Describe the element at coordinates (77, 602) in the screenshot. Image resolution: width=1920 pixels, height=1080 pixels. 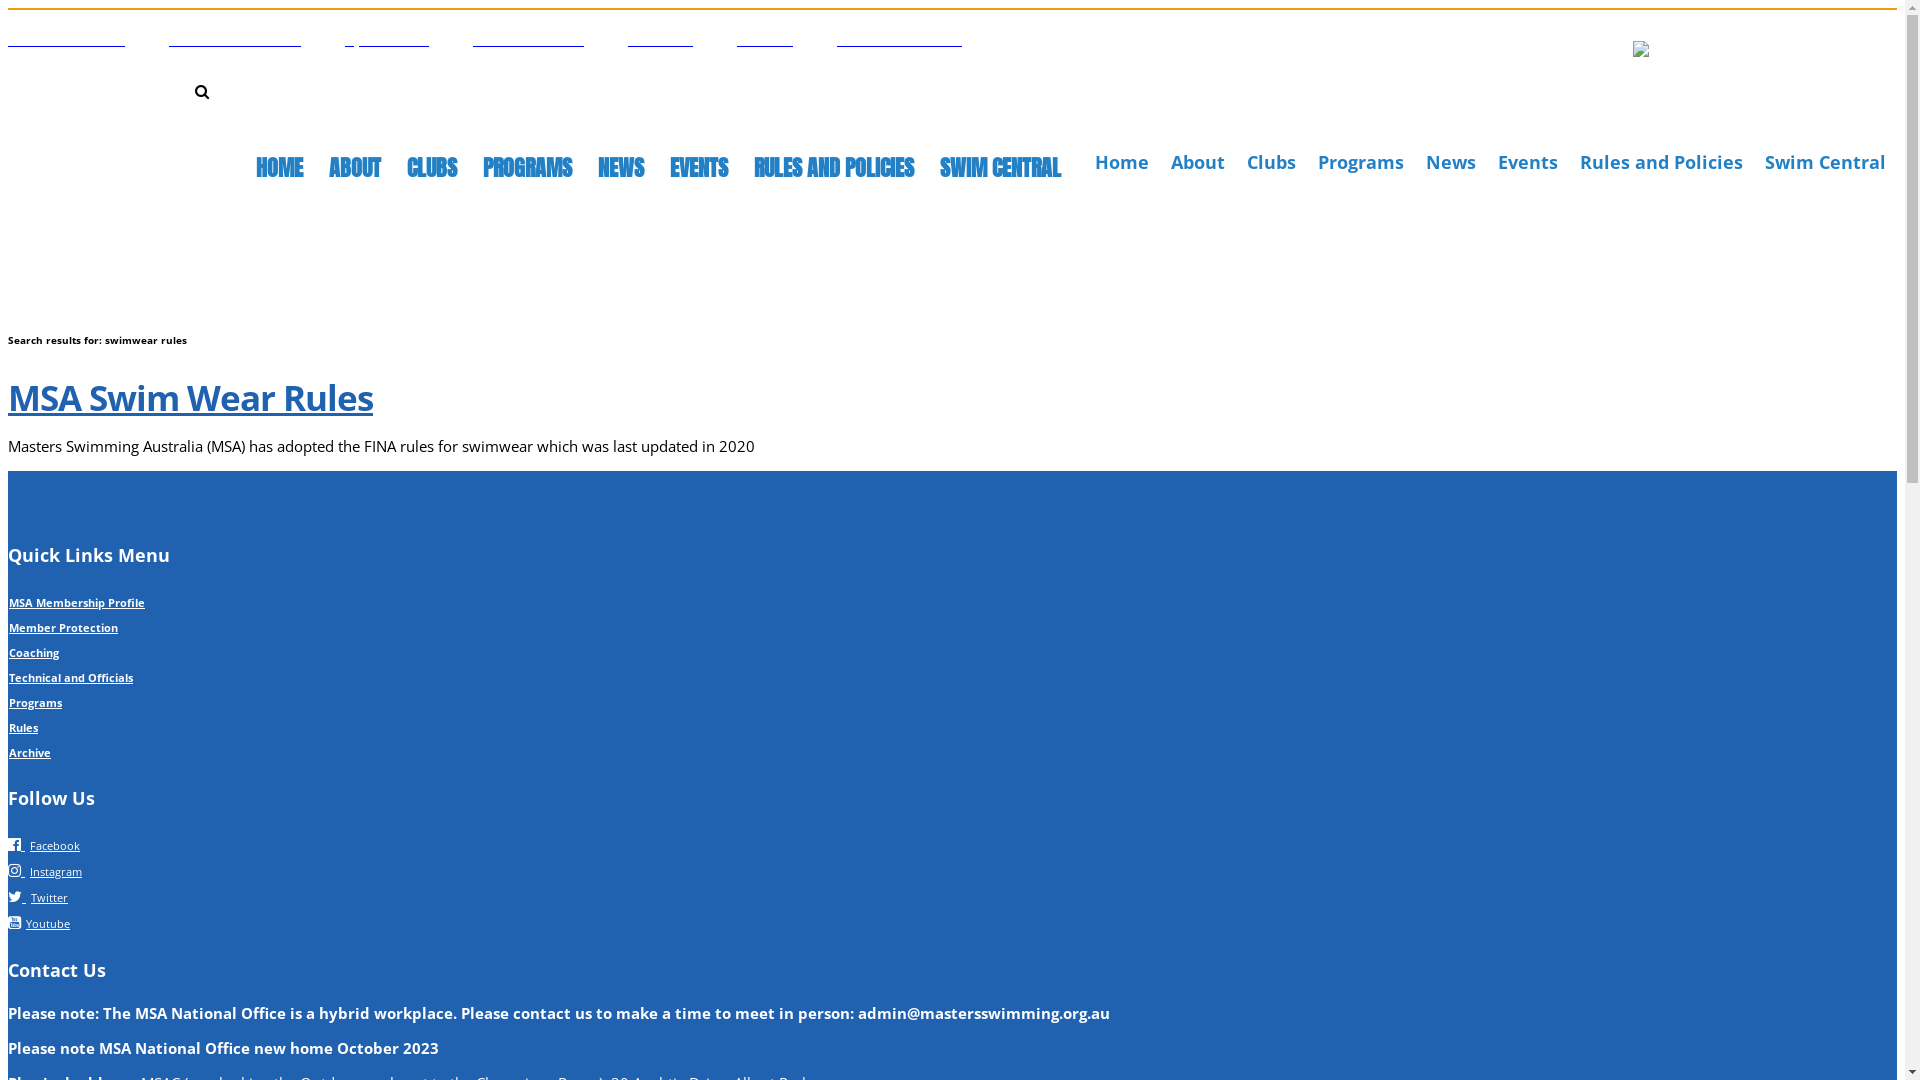
I see `MSA Membership Profile` at that location.